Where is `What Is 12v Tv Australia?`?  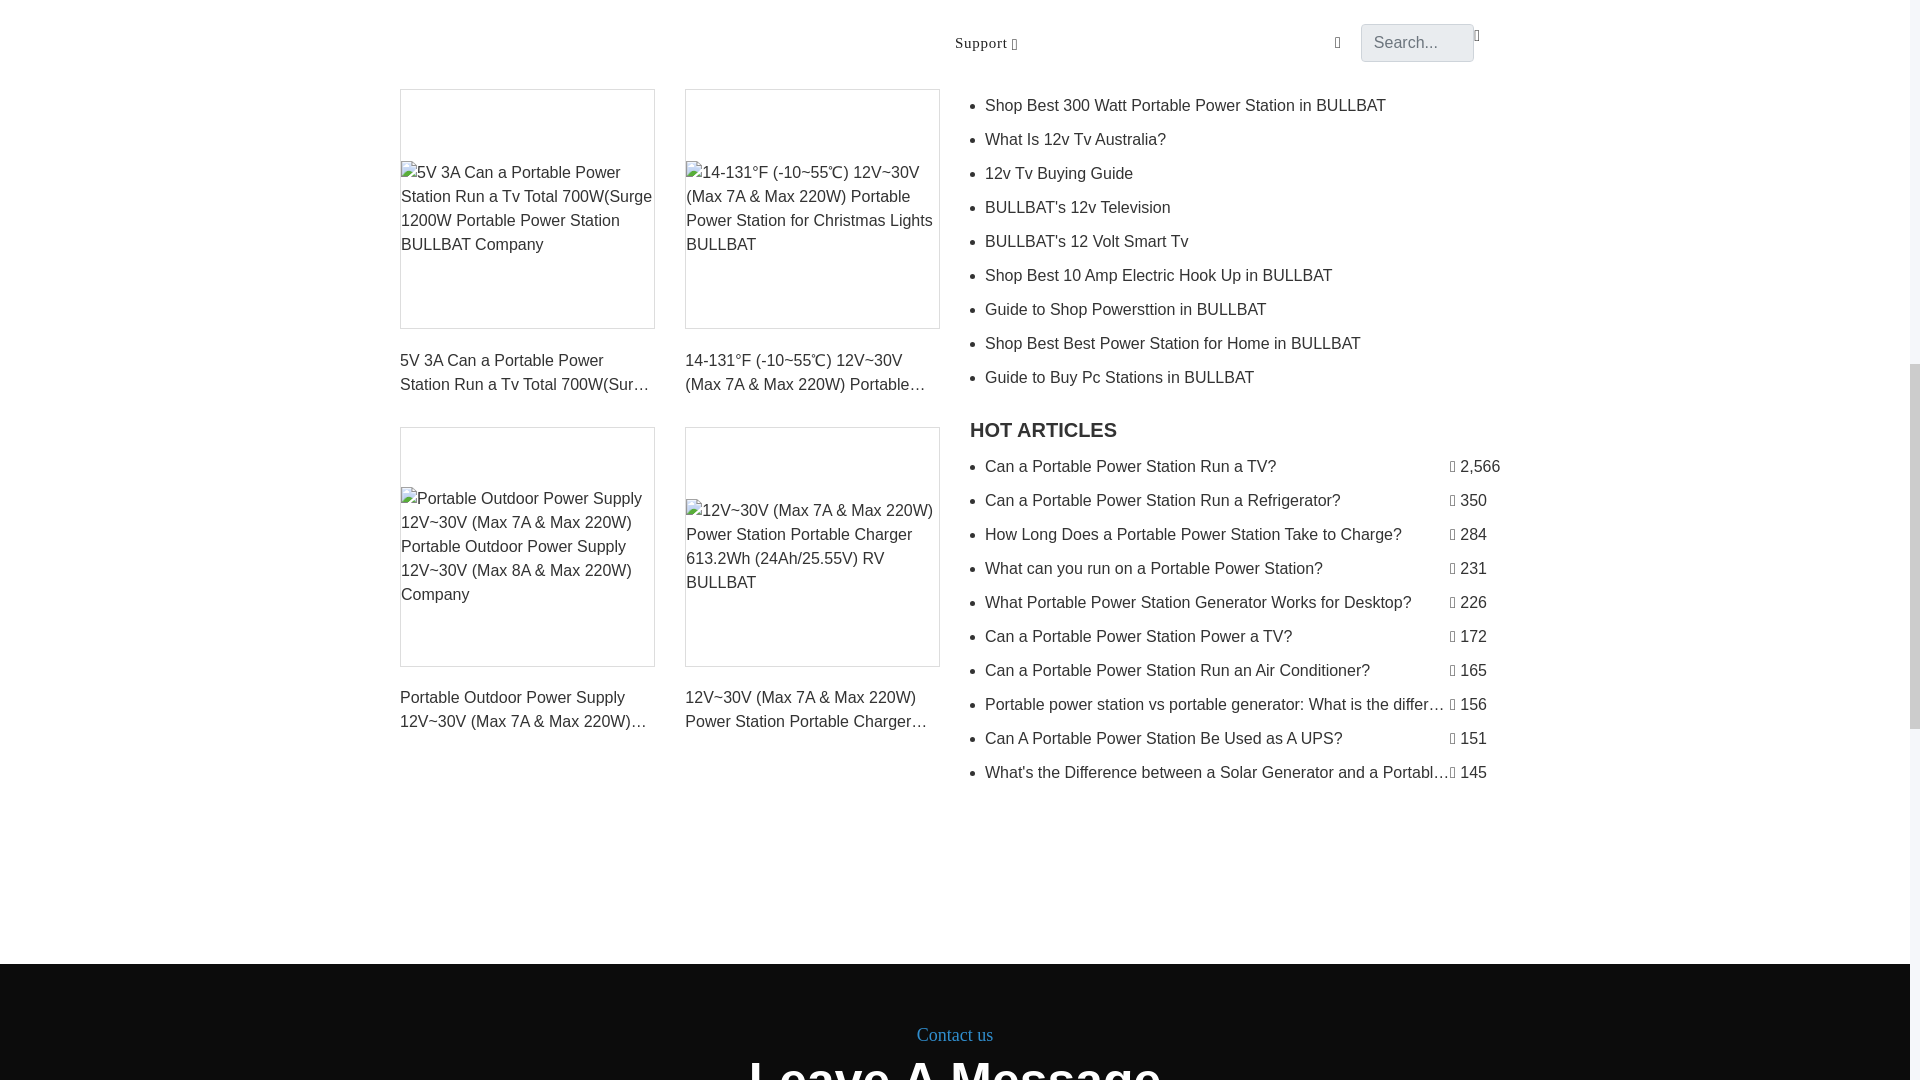 What Is 12v Tv Australia? is located at coordinates (1239, 140).